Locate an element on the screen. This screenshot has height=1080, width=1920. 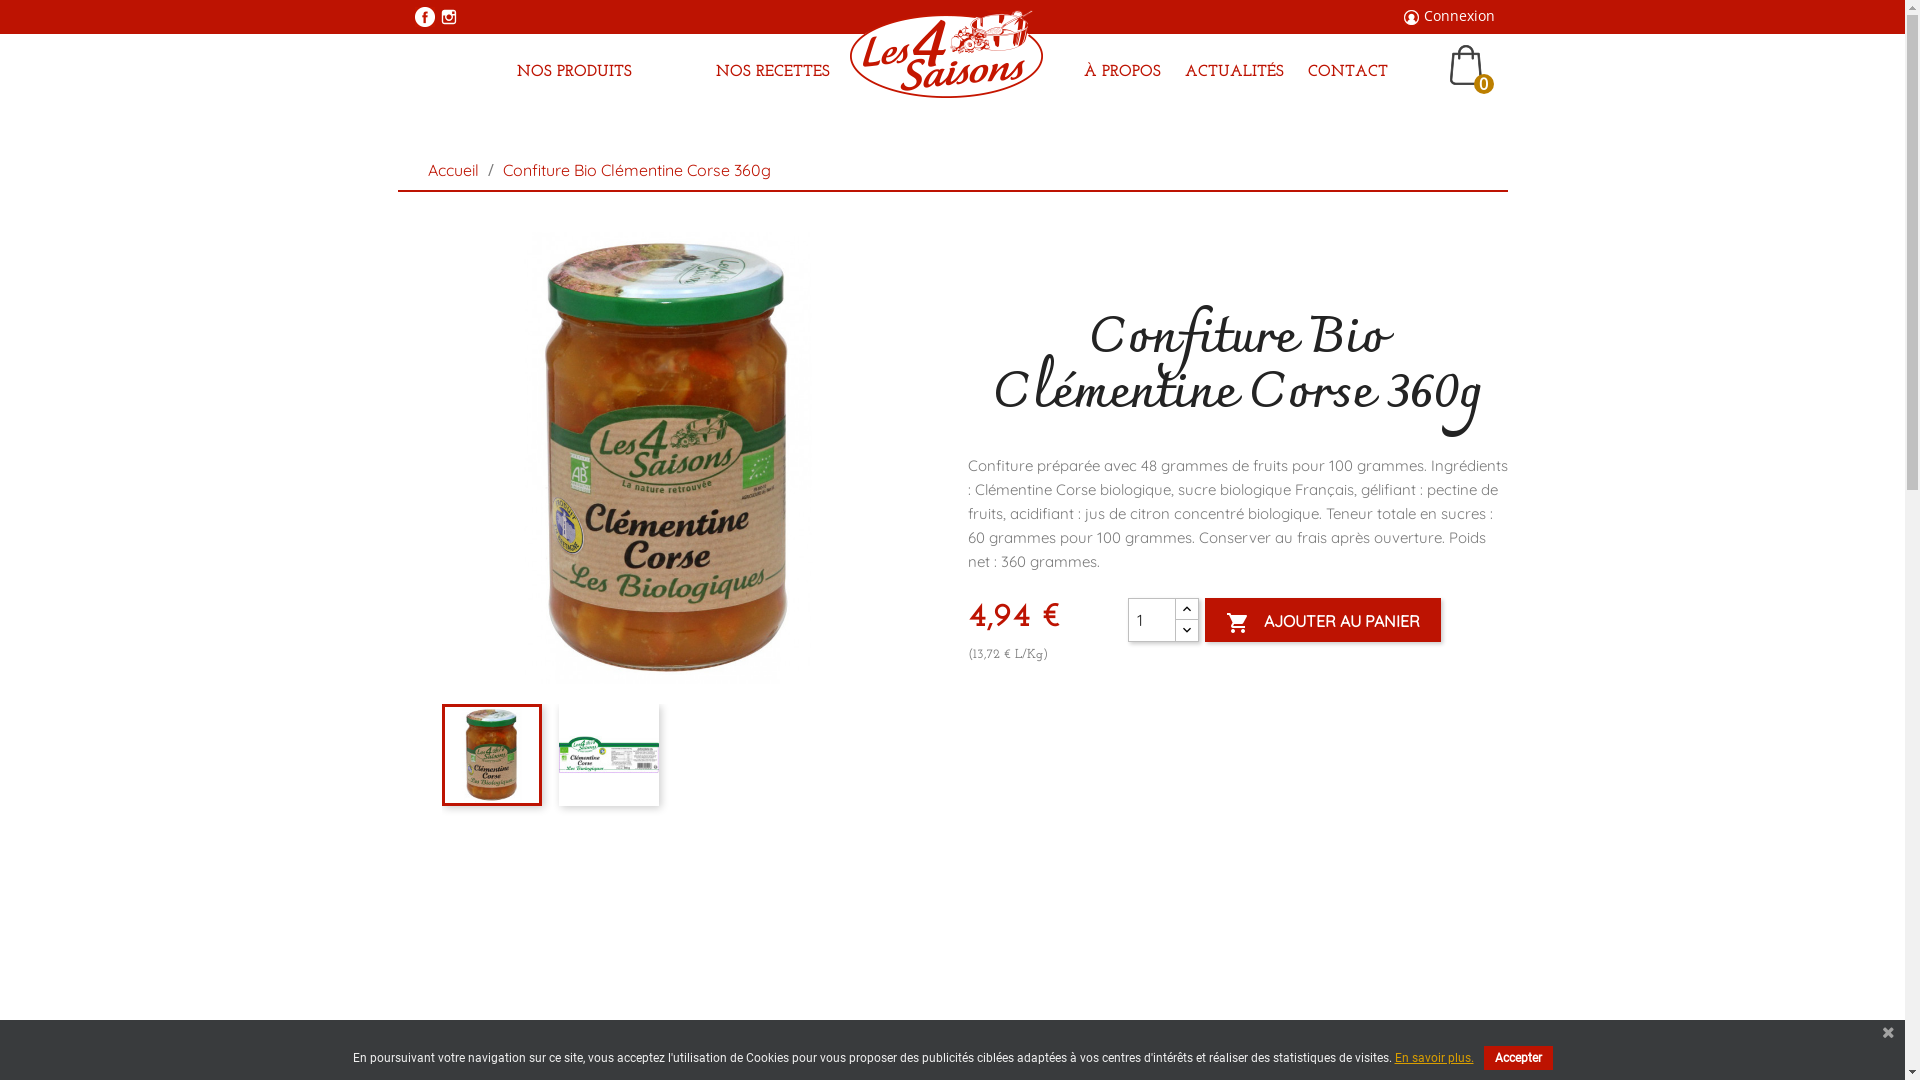
Accueil is located at coordinates (456, 170).